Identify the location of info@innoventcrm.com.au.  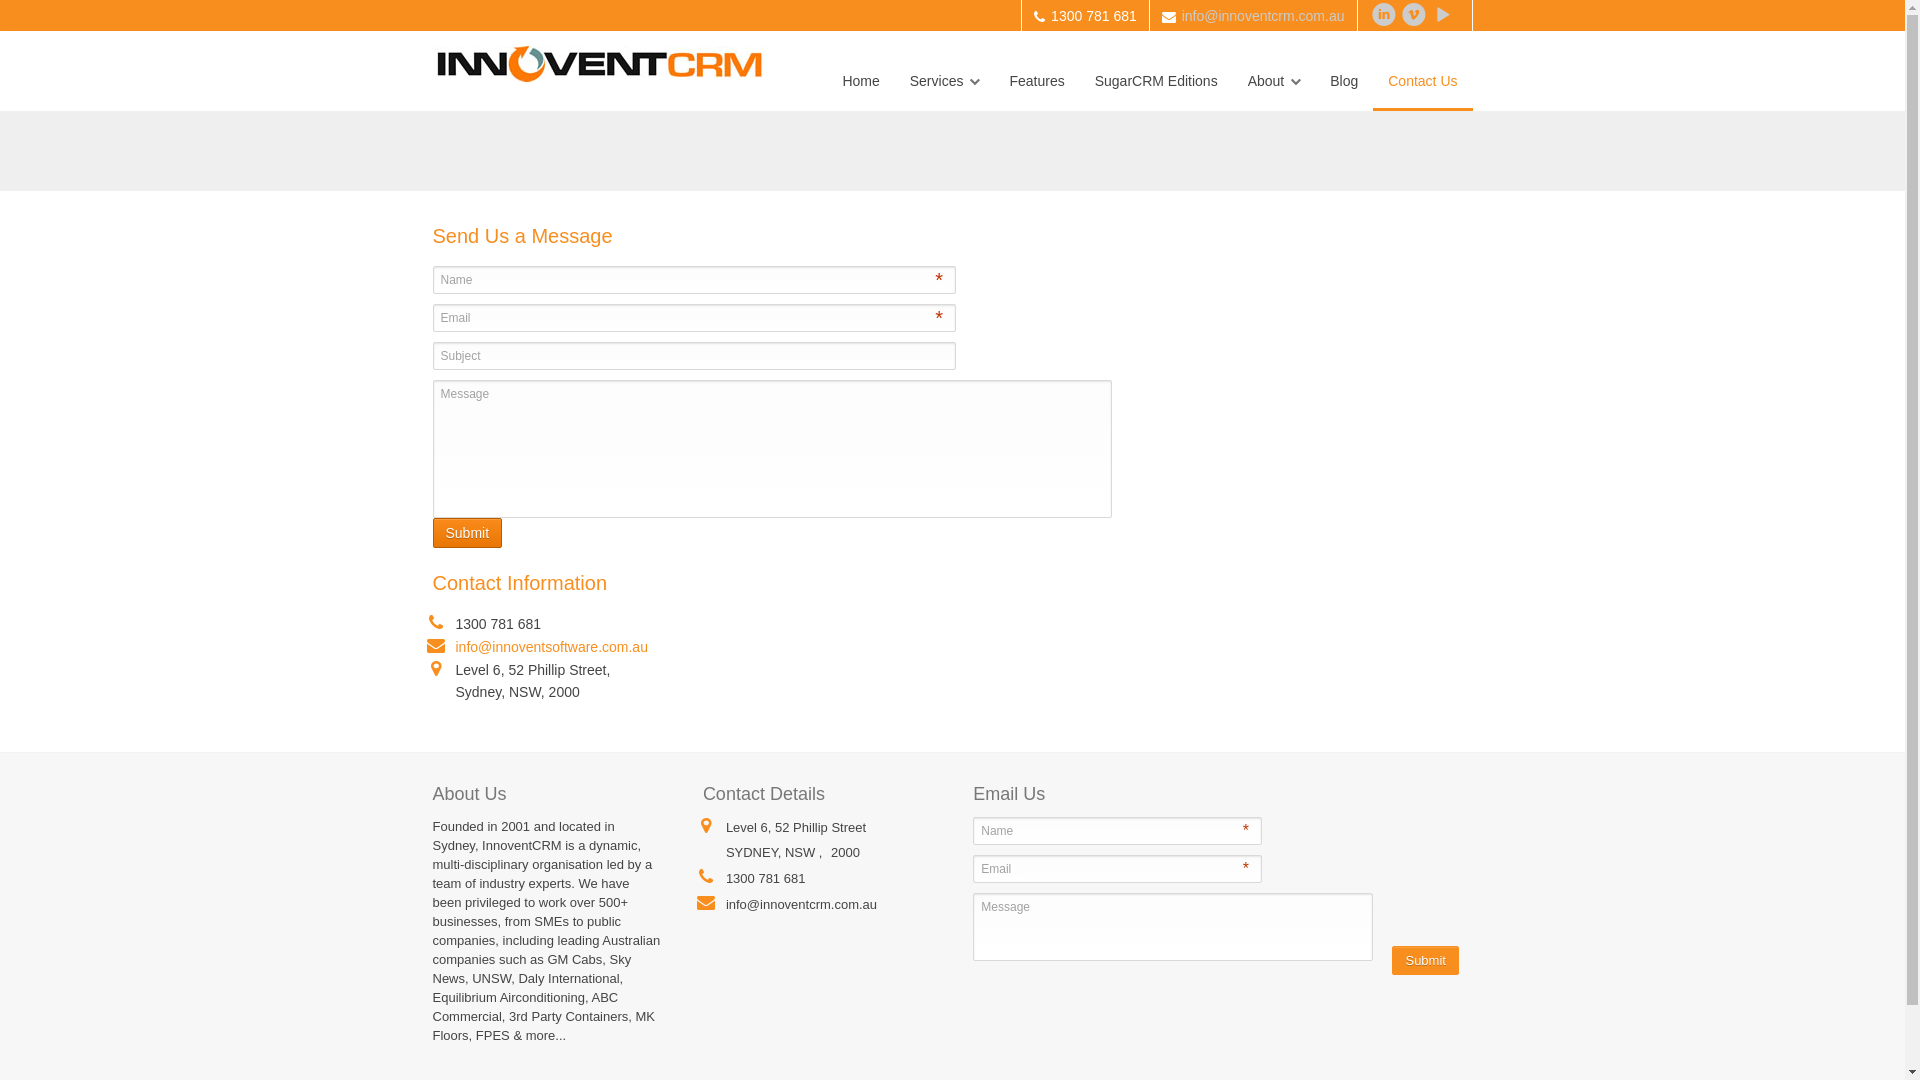
(1264, 16).